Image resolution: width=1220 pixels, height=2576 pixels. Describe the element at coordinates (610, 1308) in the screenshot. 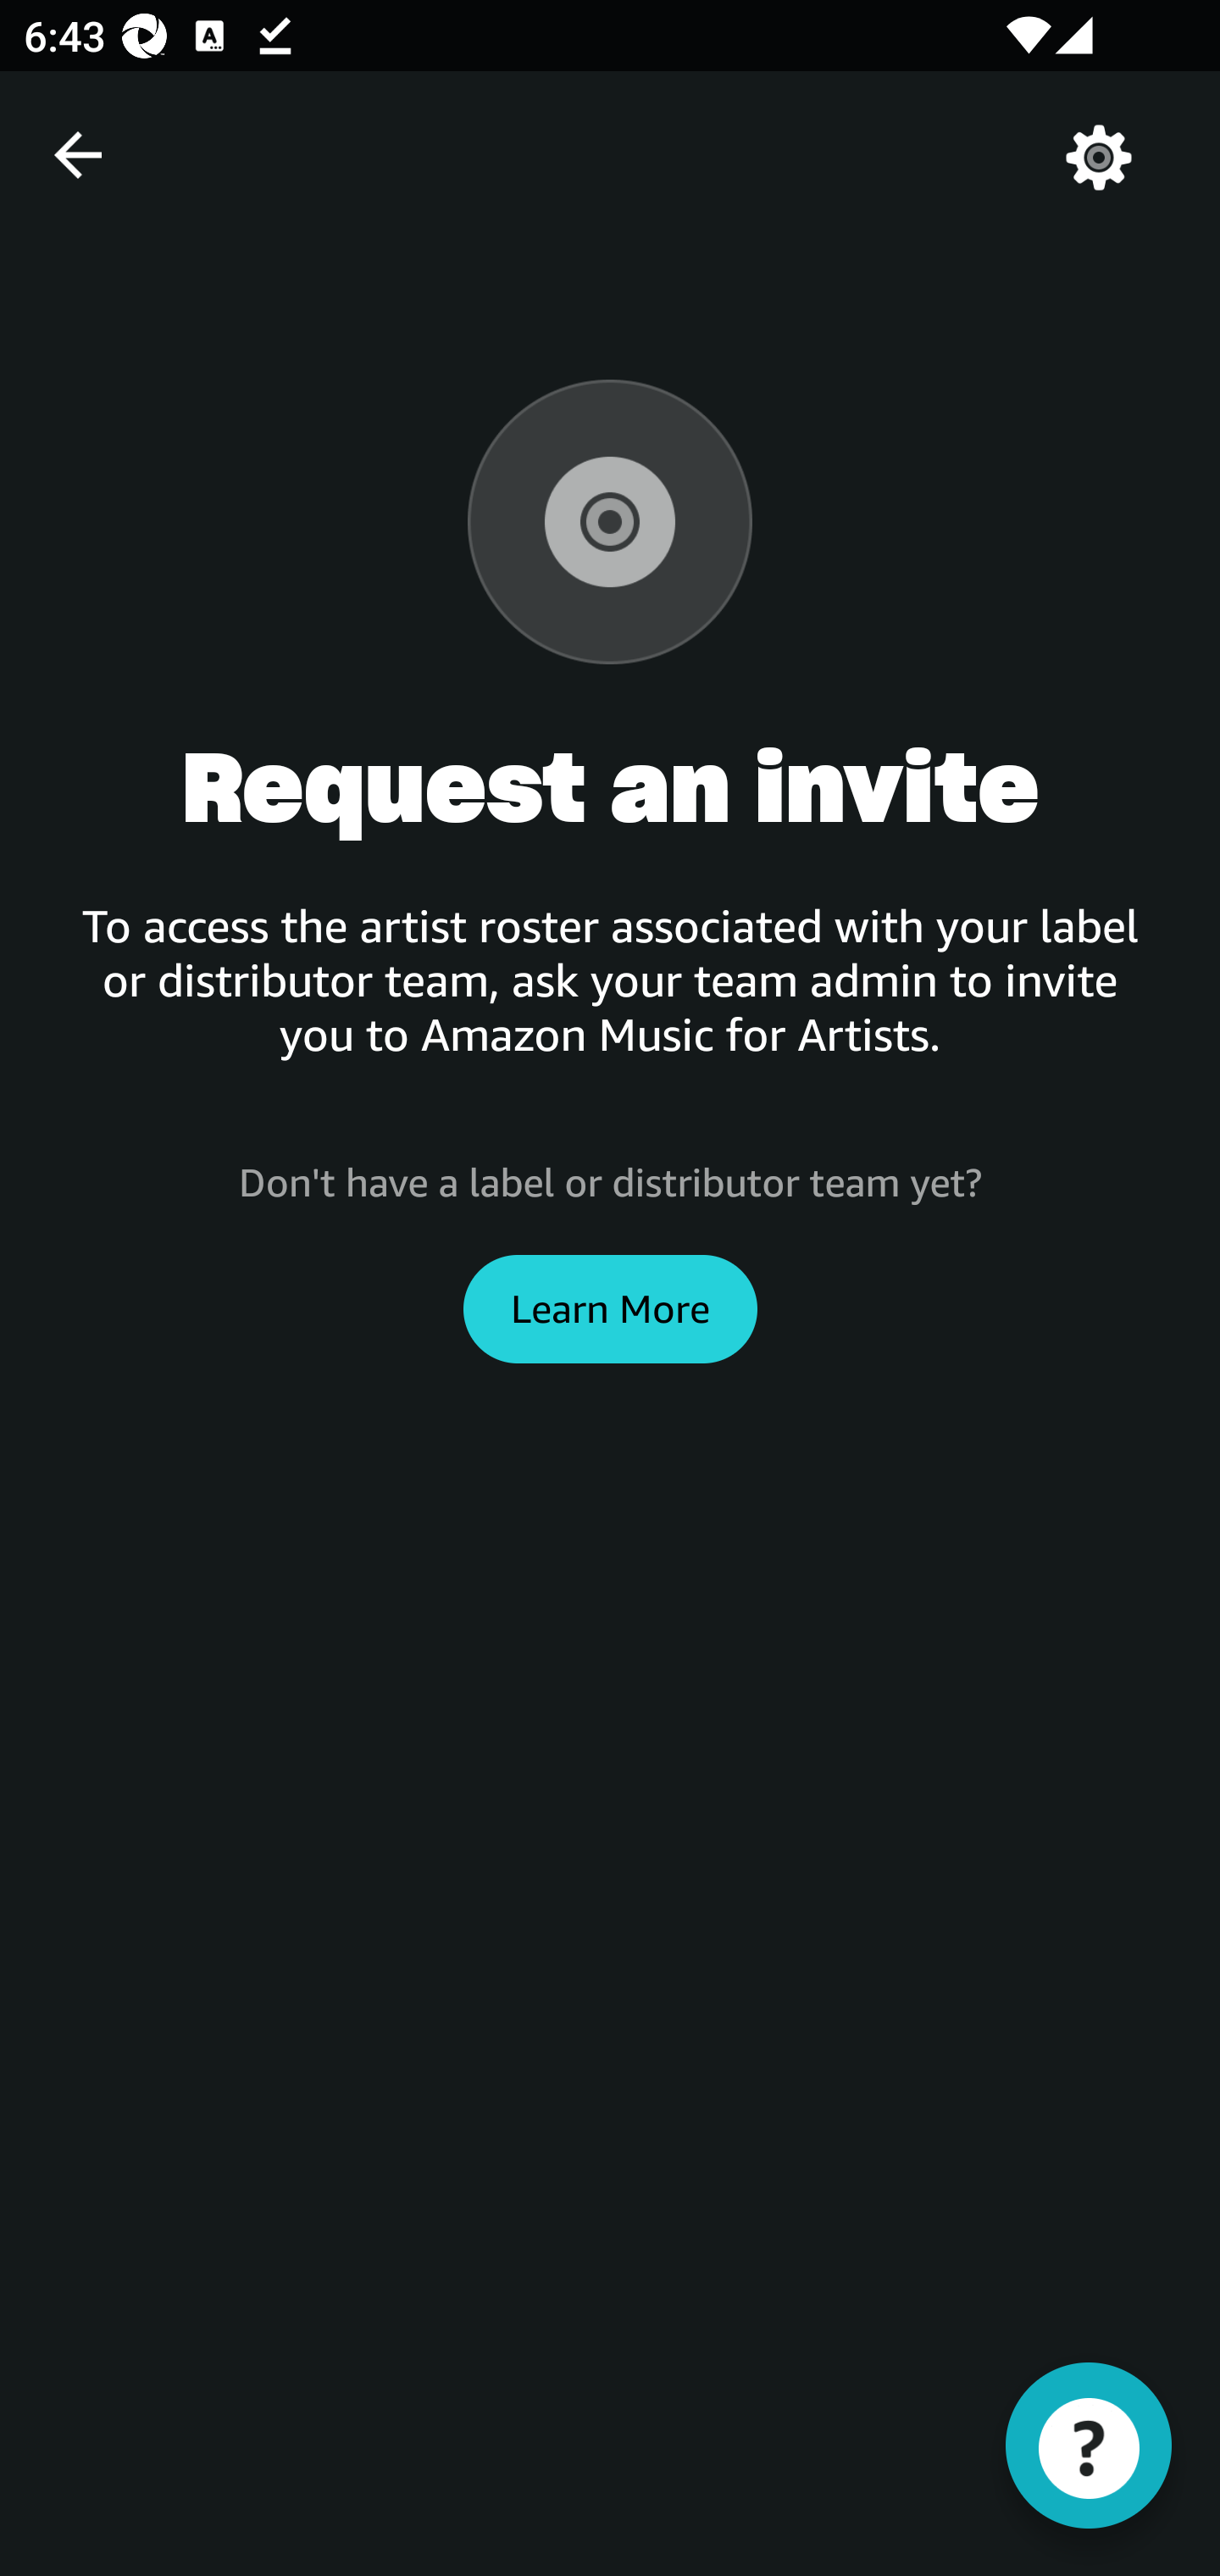

I see `Learn more button Learn More` at that location.